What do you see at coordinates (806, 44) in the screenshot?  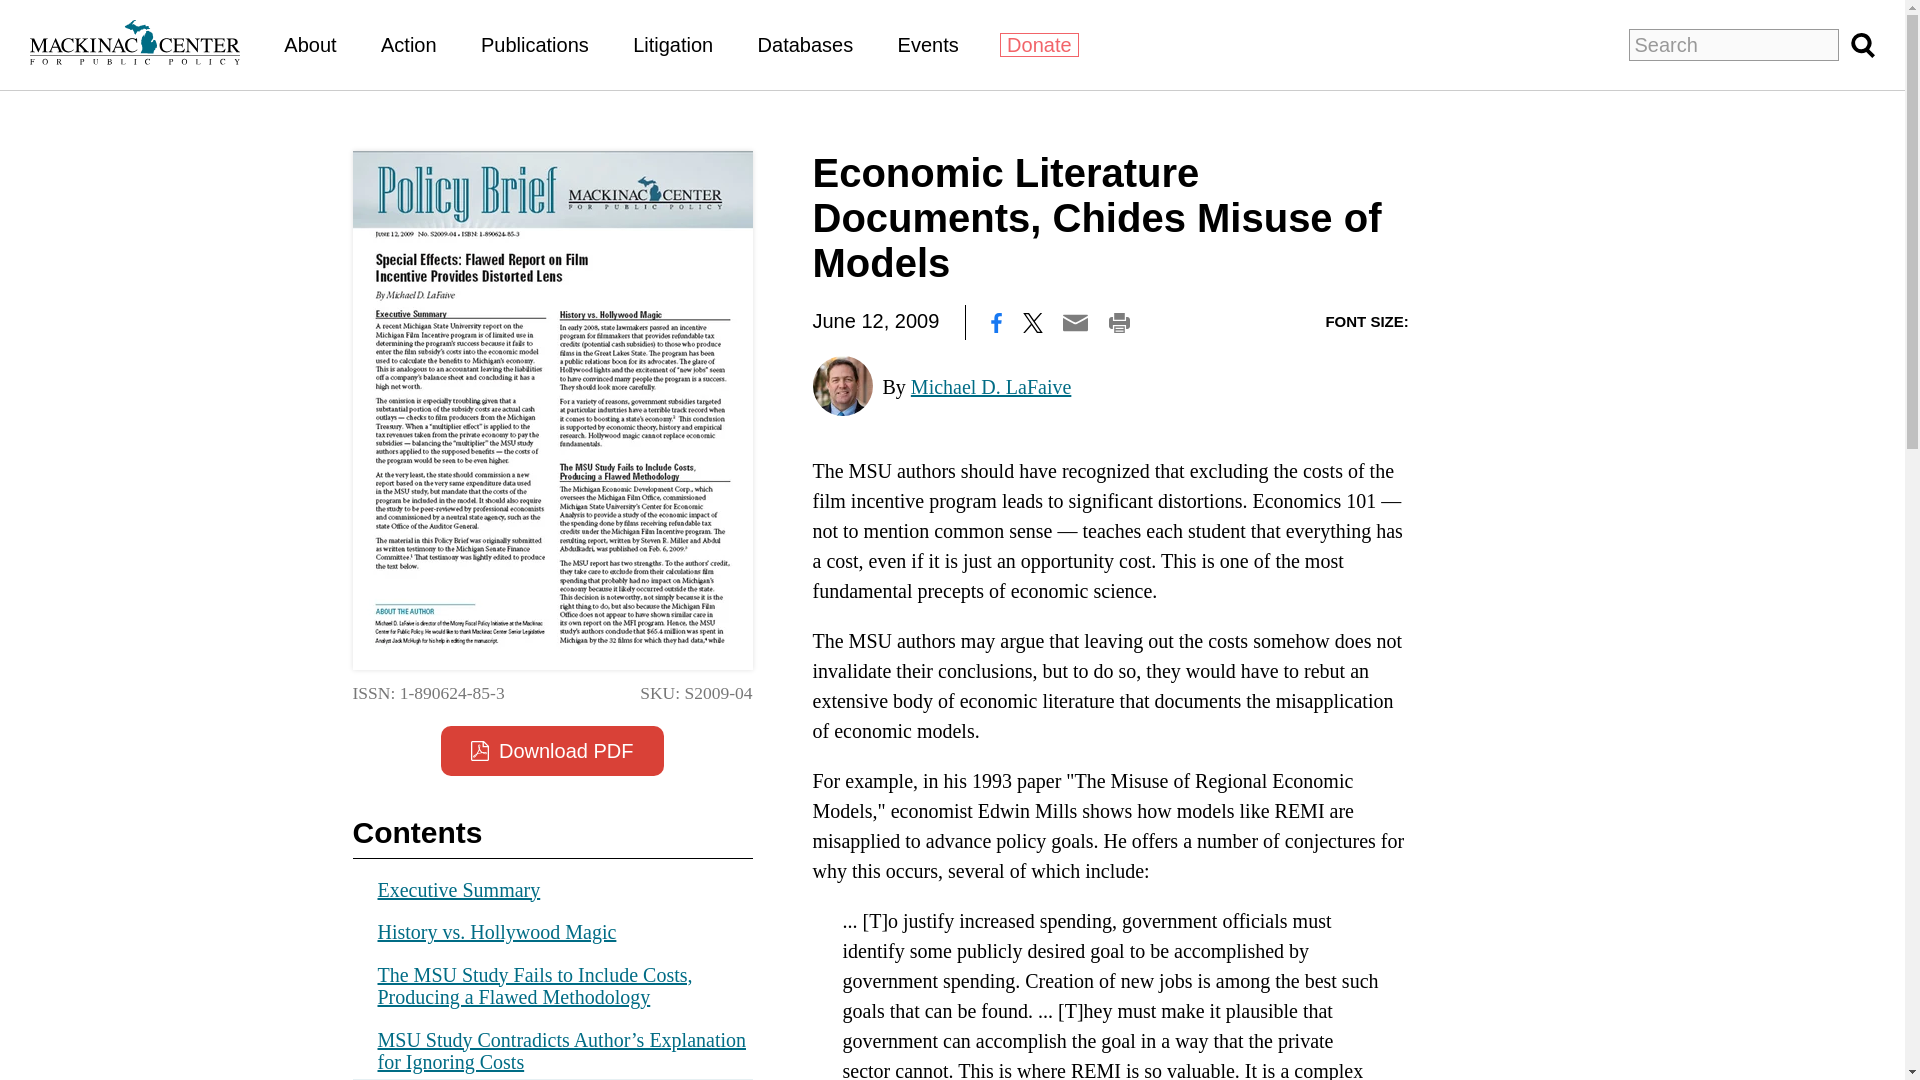 I see `Databases` at bounding box center [806, 44].